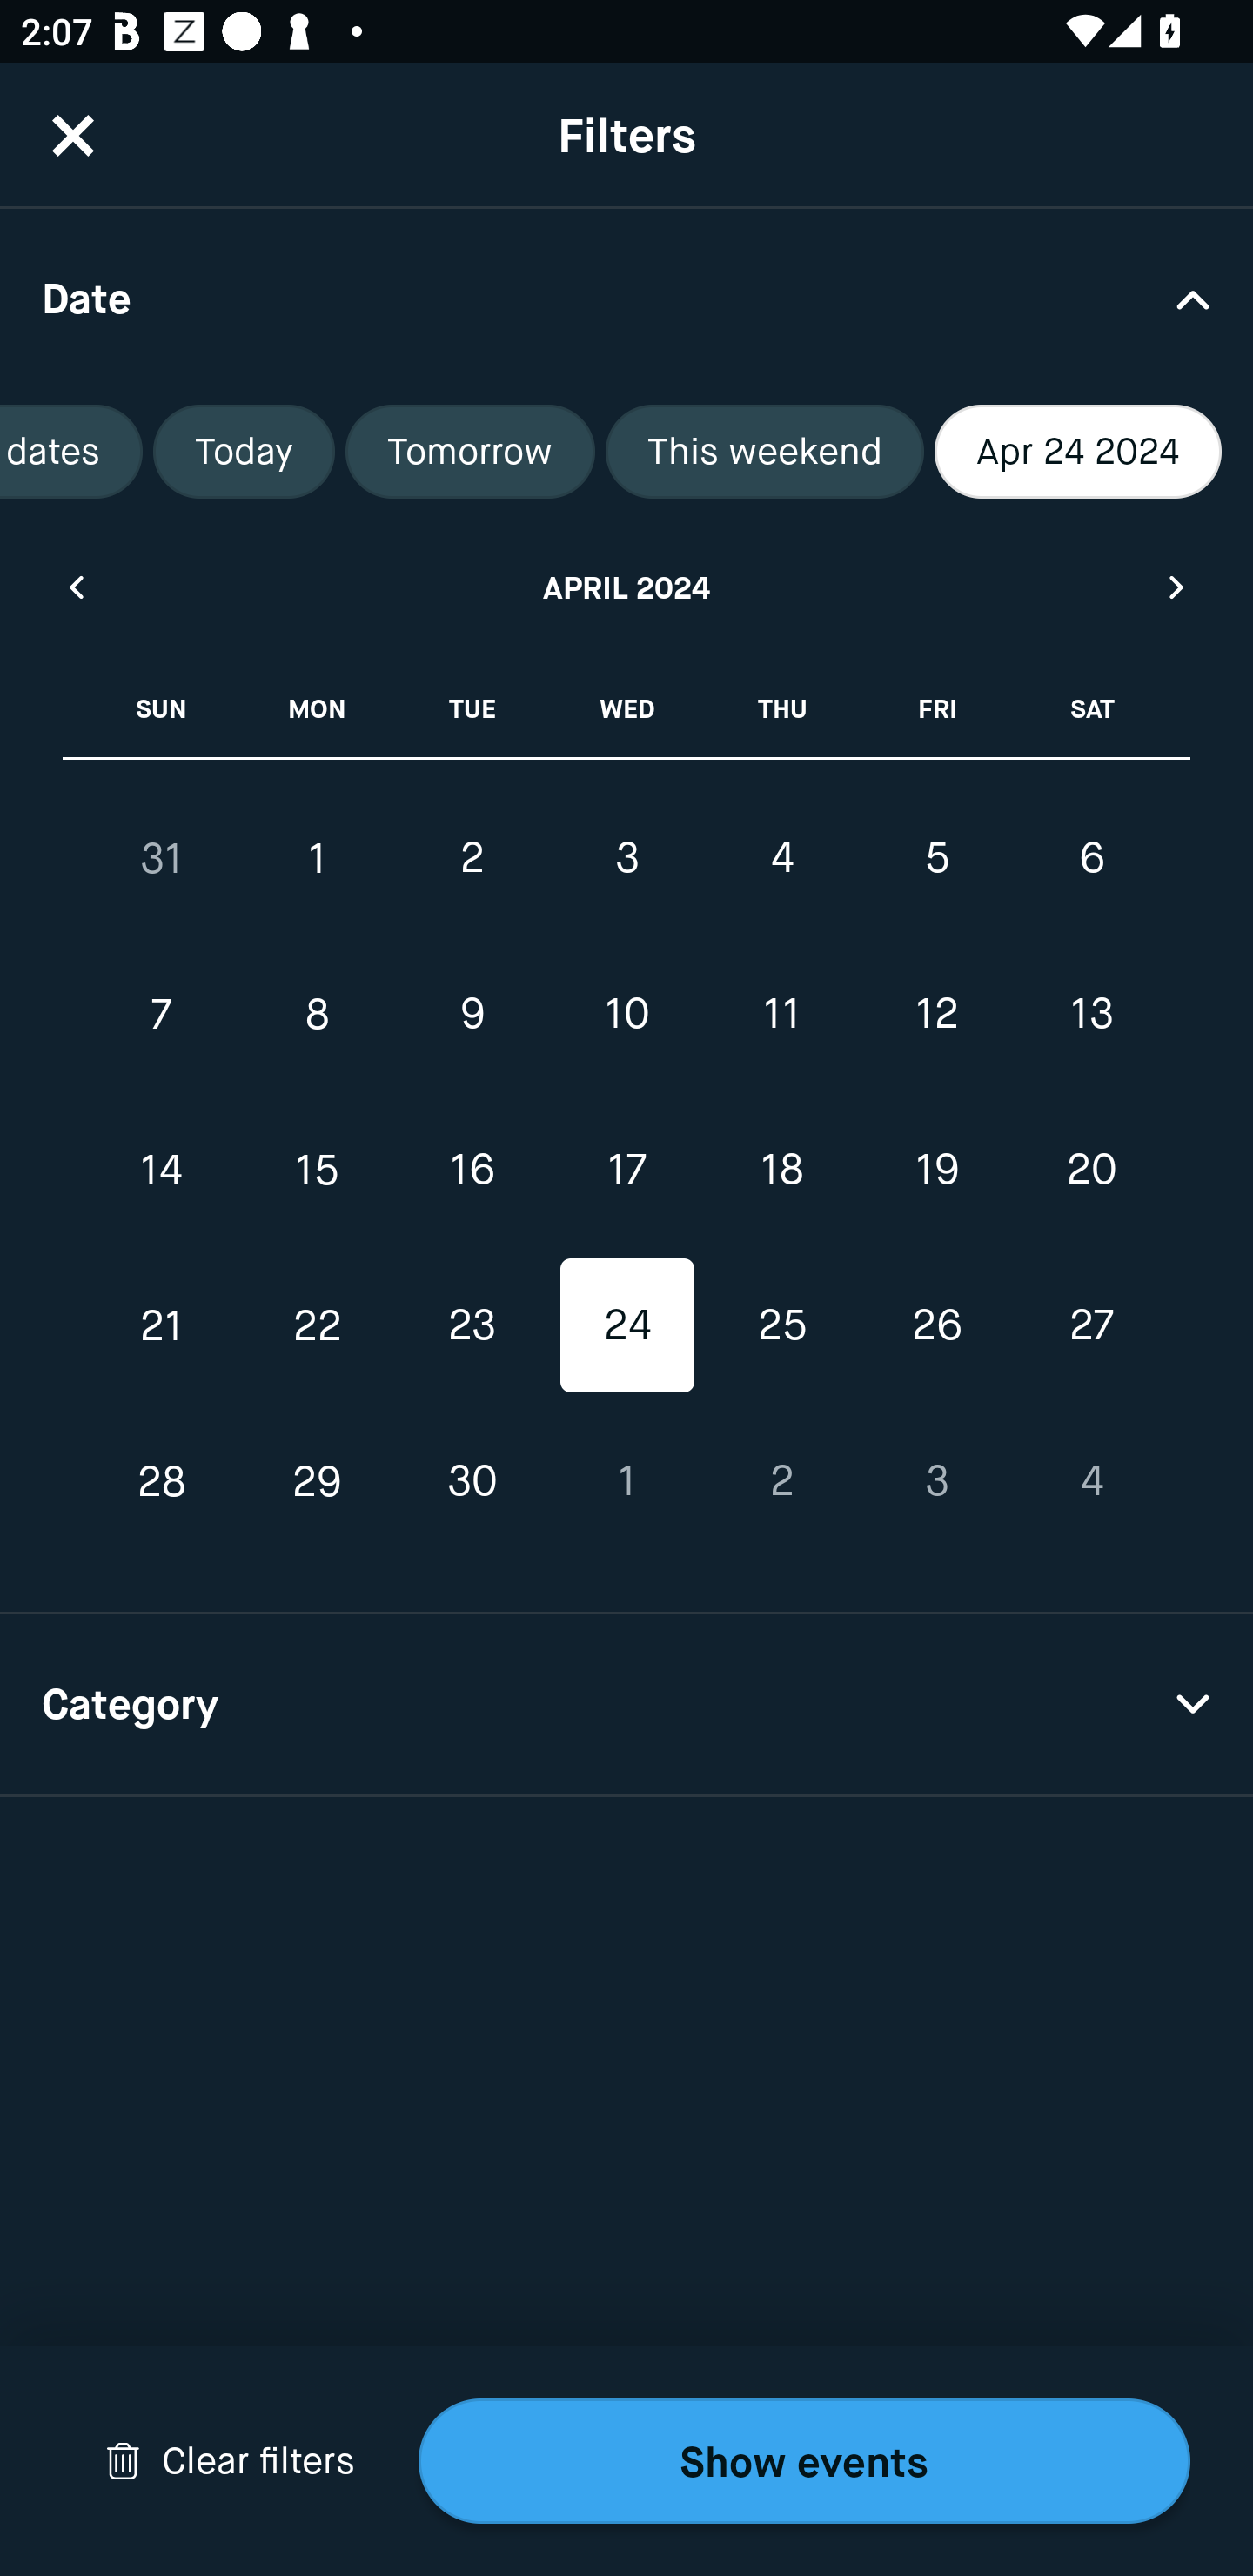 The image size is (1253, 2576). Describe the element at coordinates (781, 1325) in the screenshot. I see `25` at that location.